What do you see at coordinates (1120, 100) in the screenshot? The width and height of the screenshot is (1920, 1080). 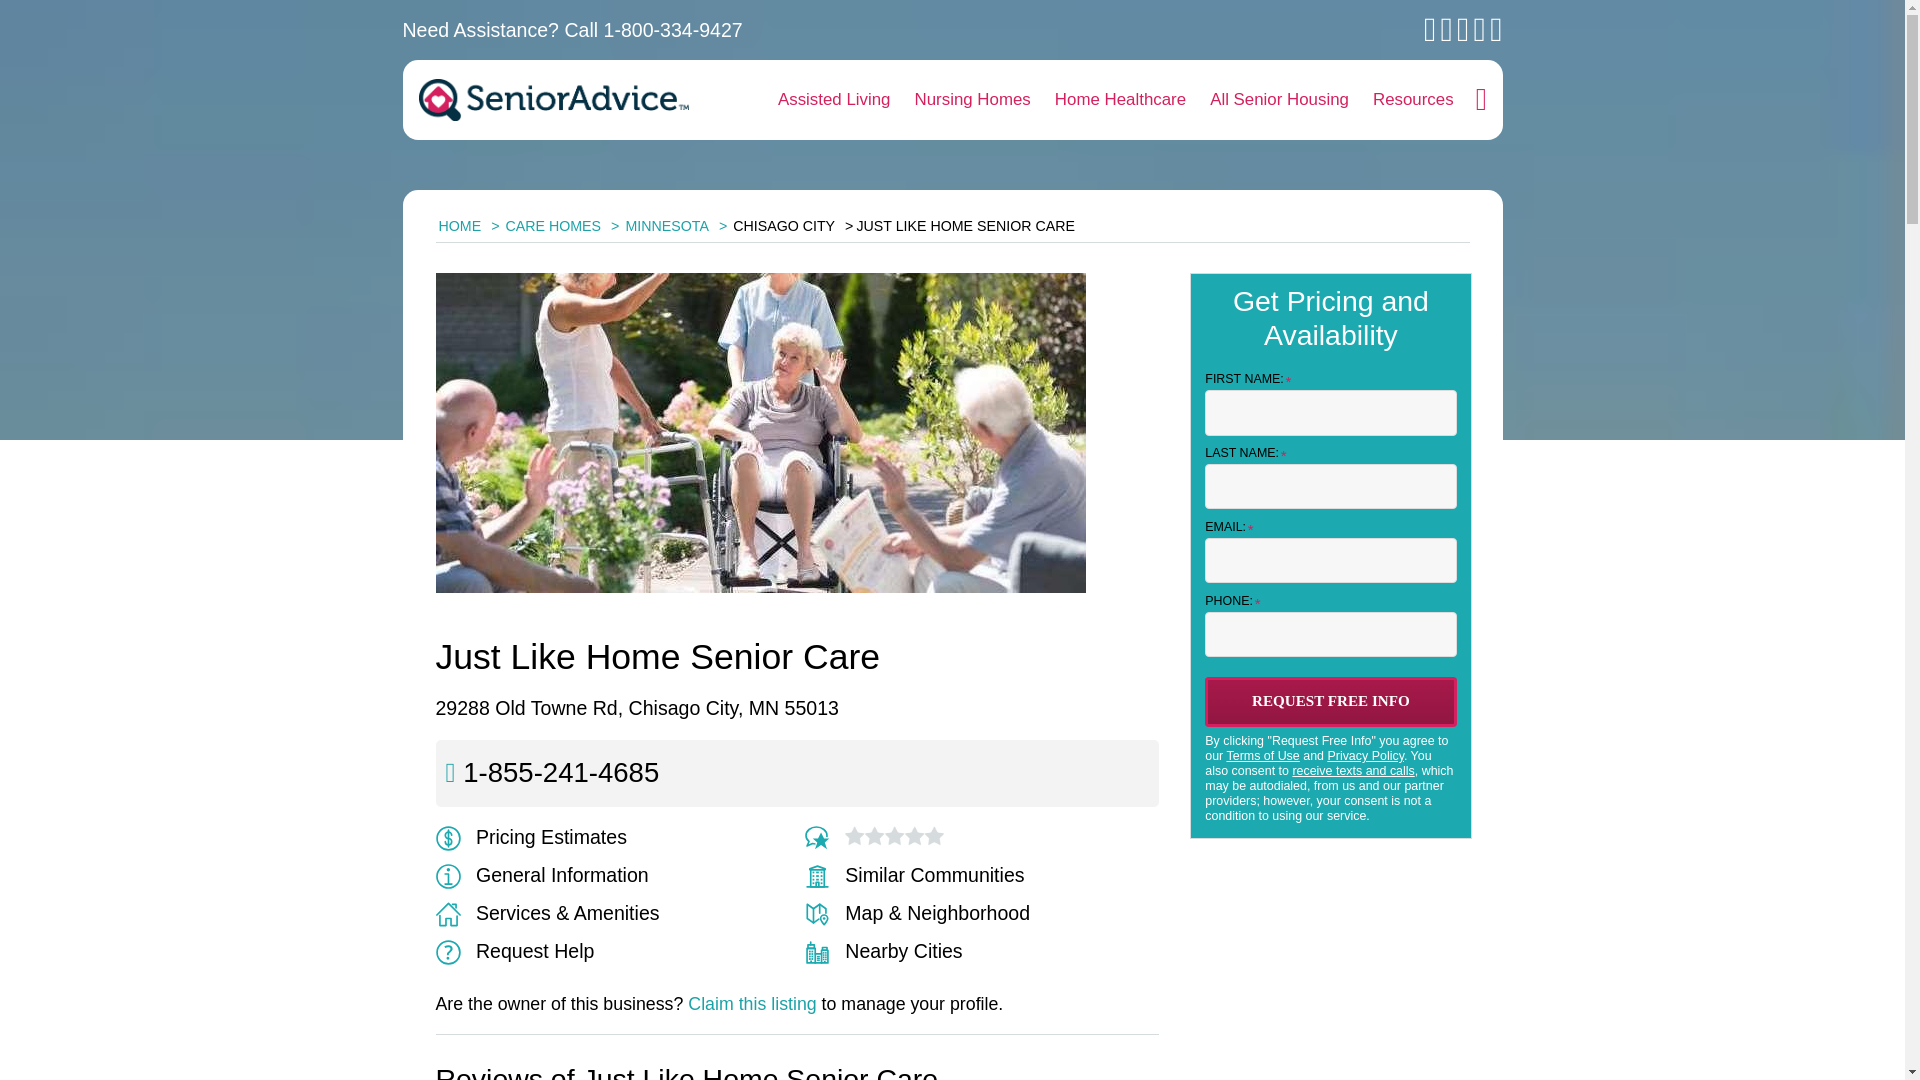 I see `Home Healthcare` at bounding box center [1120, 100].